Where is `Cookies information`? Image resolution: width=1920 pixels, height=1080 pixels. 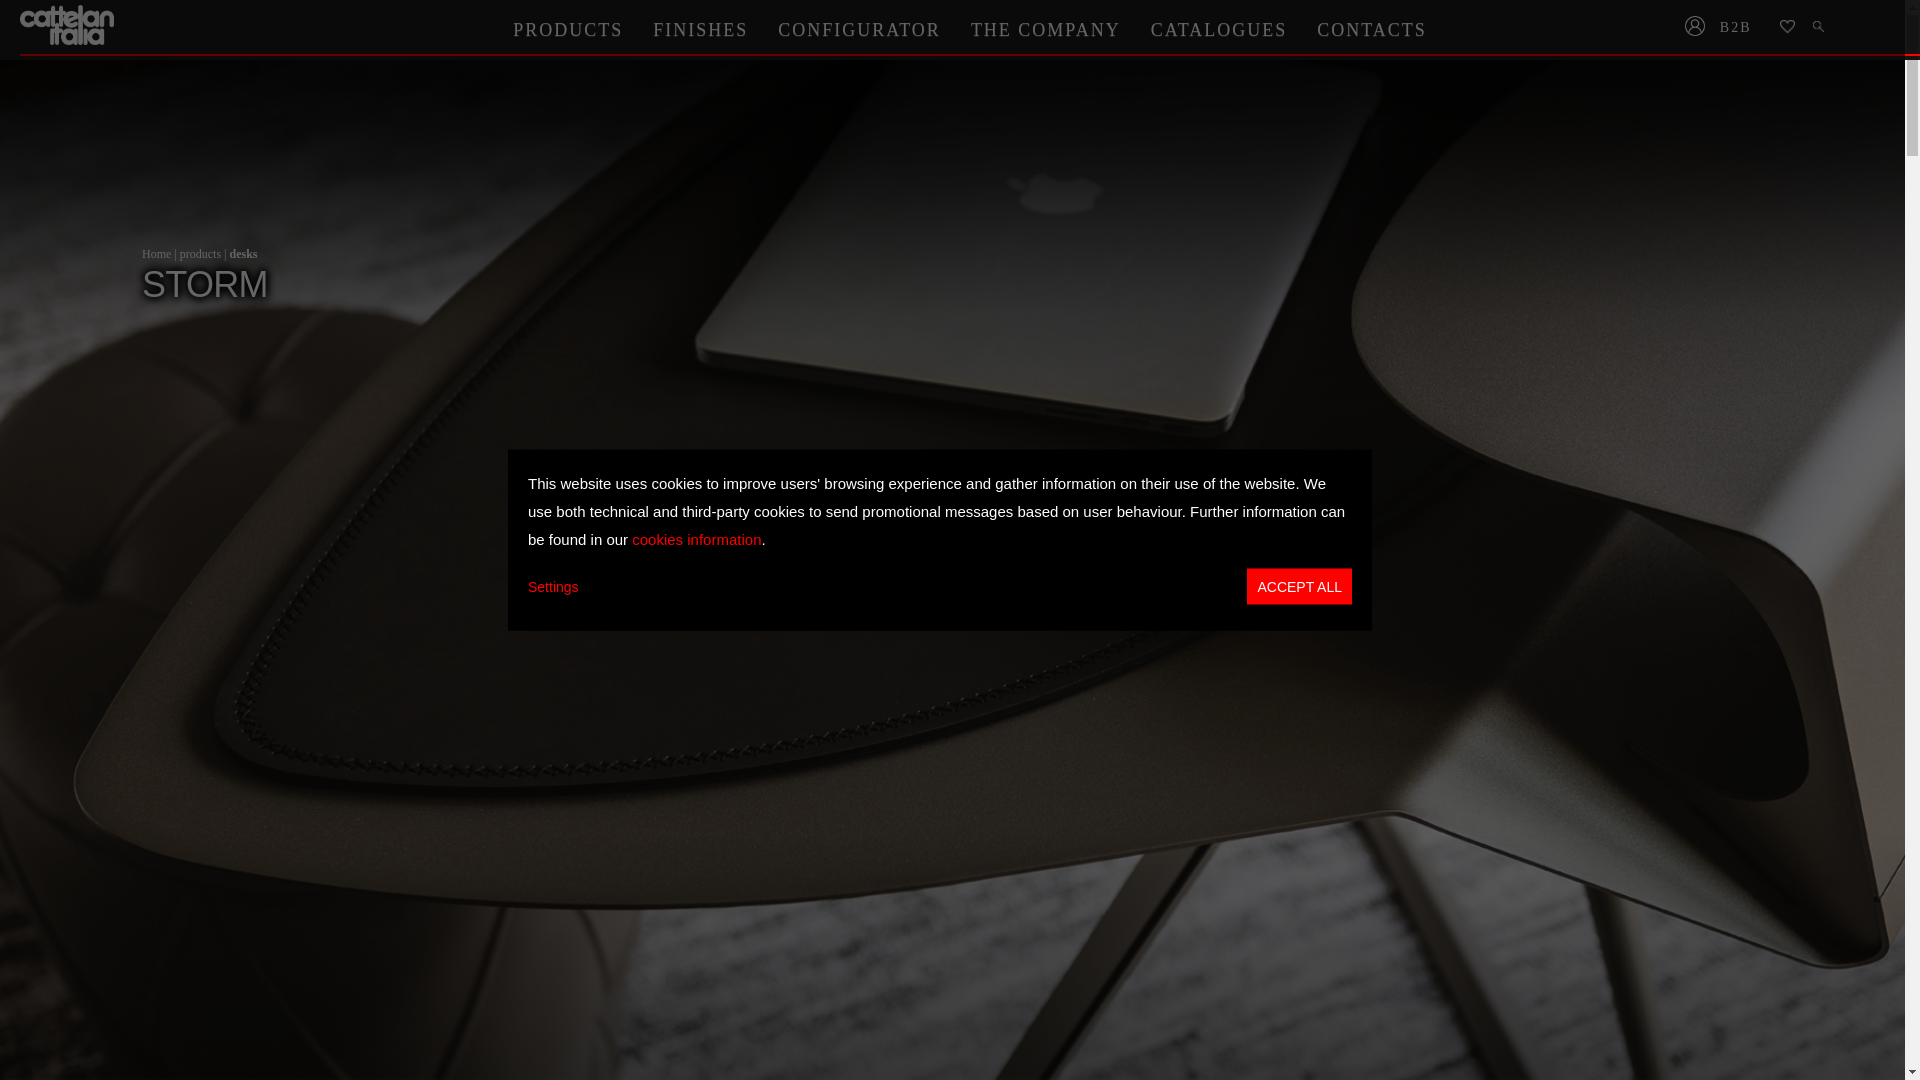
Cookies information is located at coordinates (696, 538).